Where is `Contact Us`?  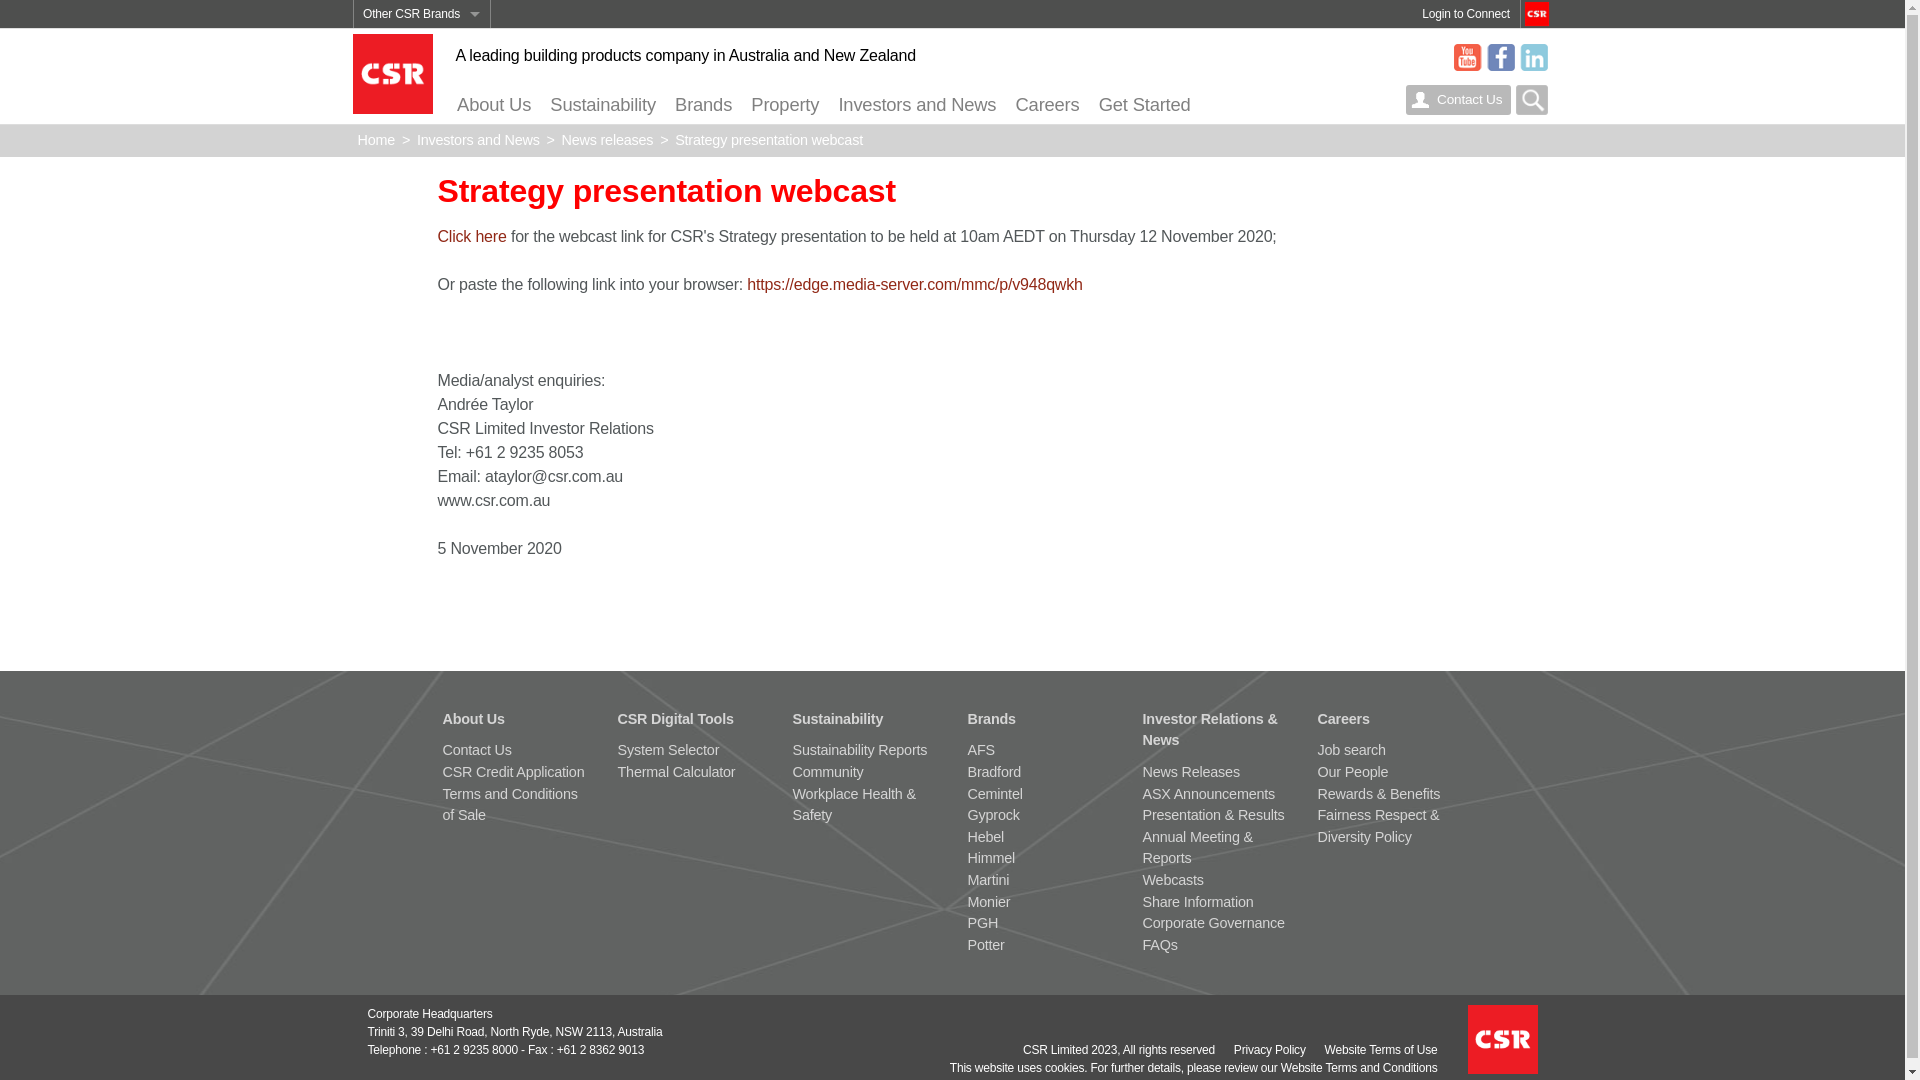 Contact Us is located at coordinates (476, 750).